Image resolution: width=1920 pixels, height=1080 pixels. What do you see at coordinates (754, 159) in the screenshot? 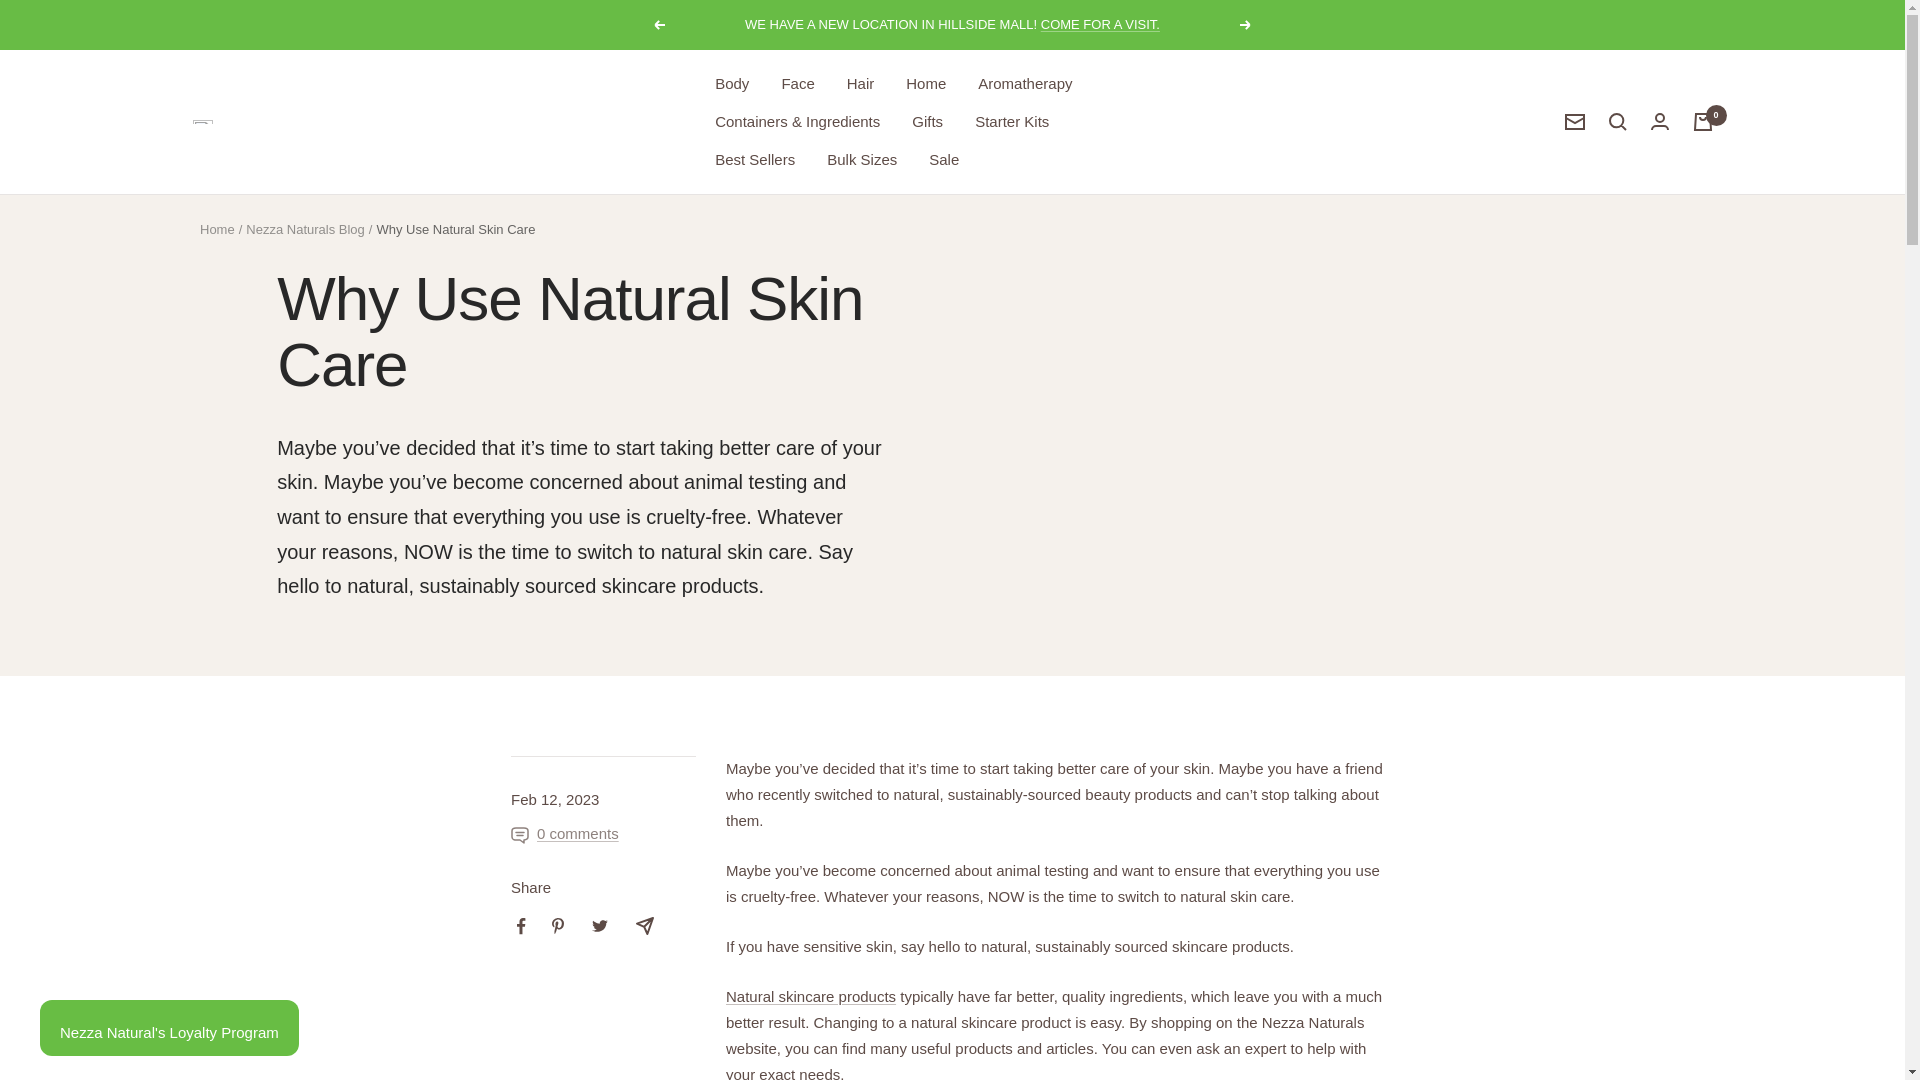
I see `Best Sellers` at bounding box center [754, 159].